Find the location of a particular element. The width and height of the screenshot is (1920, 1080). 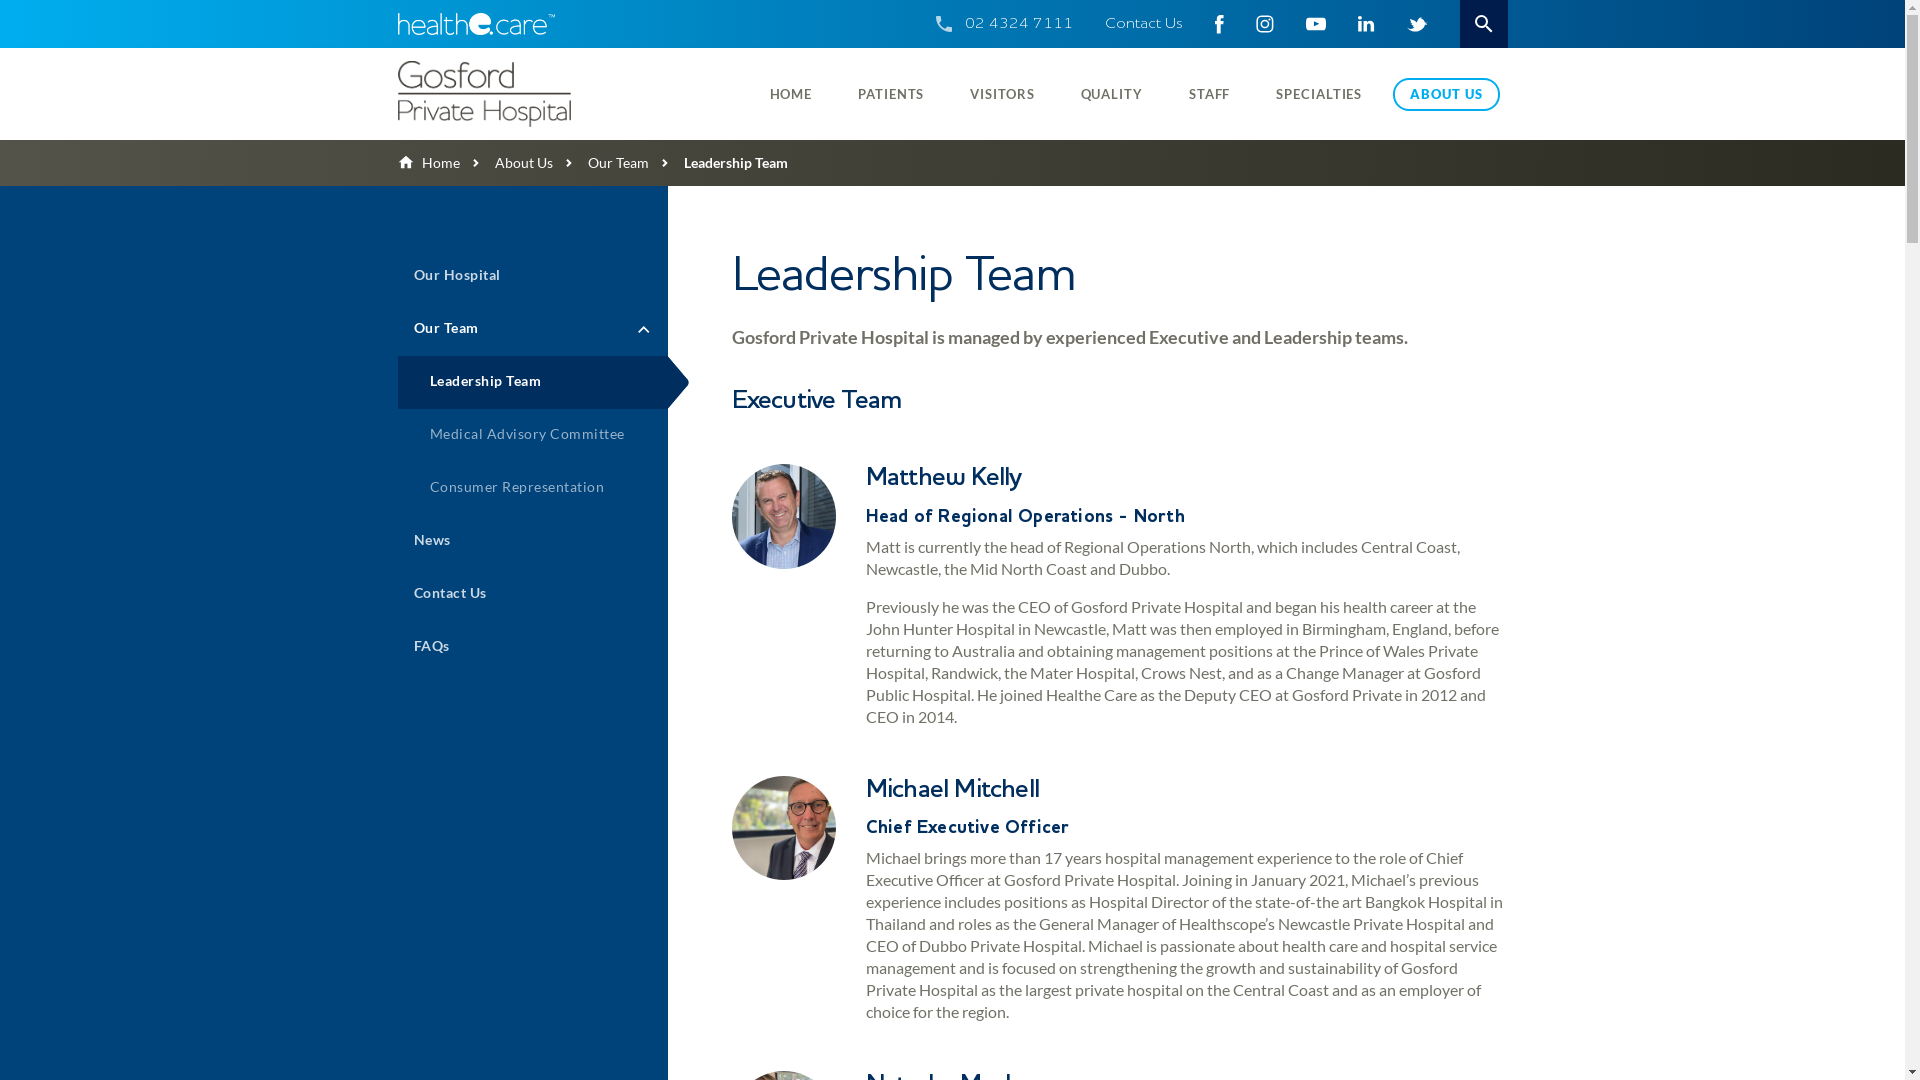

Gosford Private Hospital is located at coordinates (527, 94).